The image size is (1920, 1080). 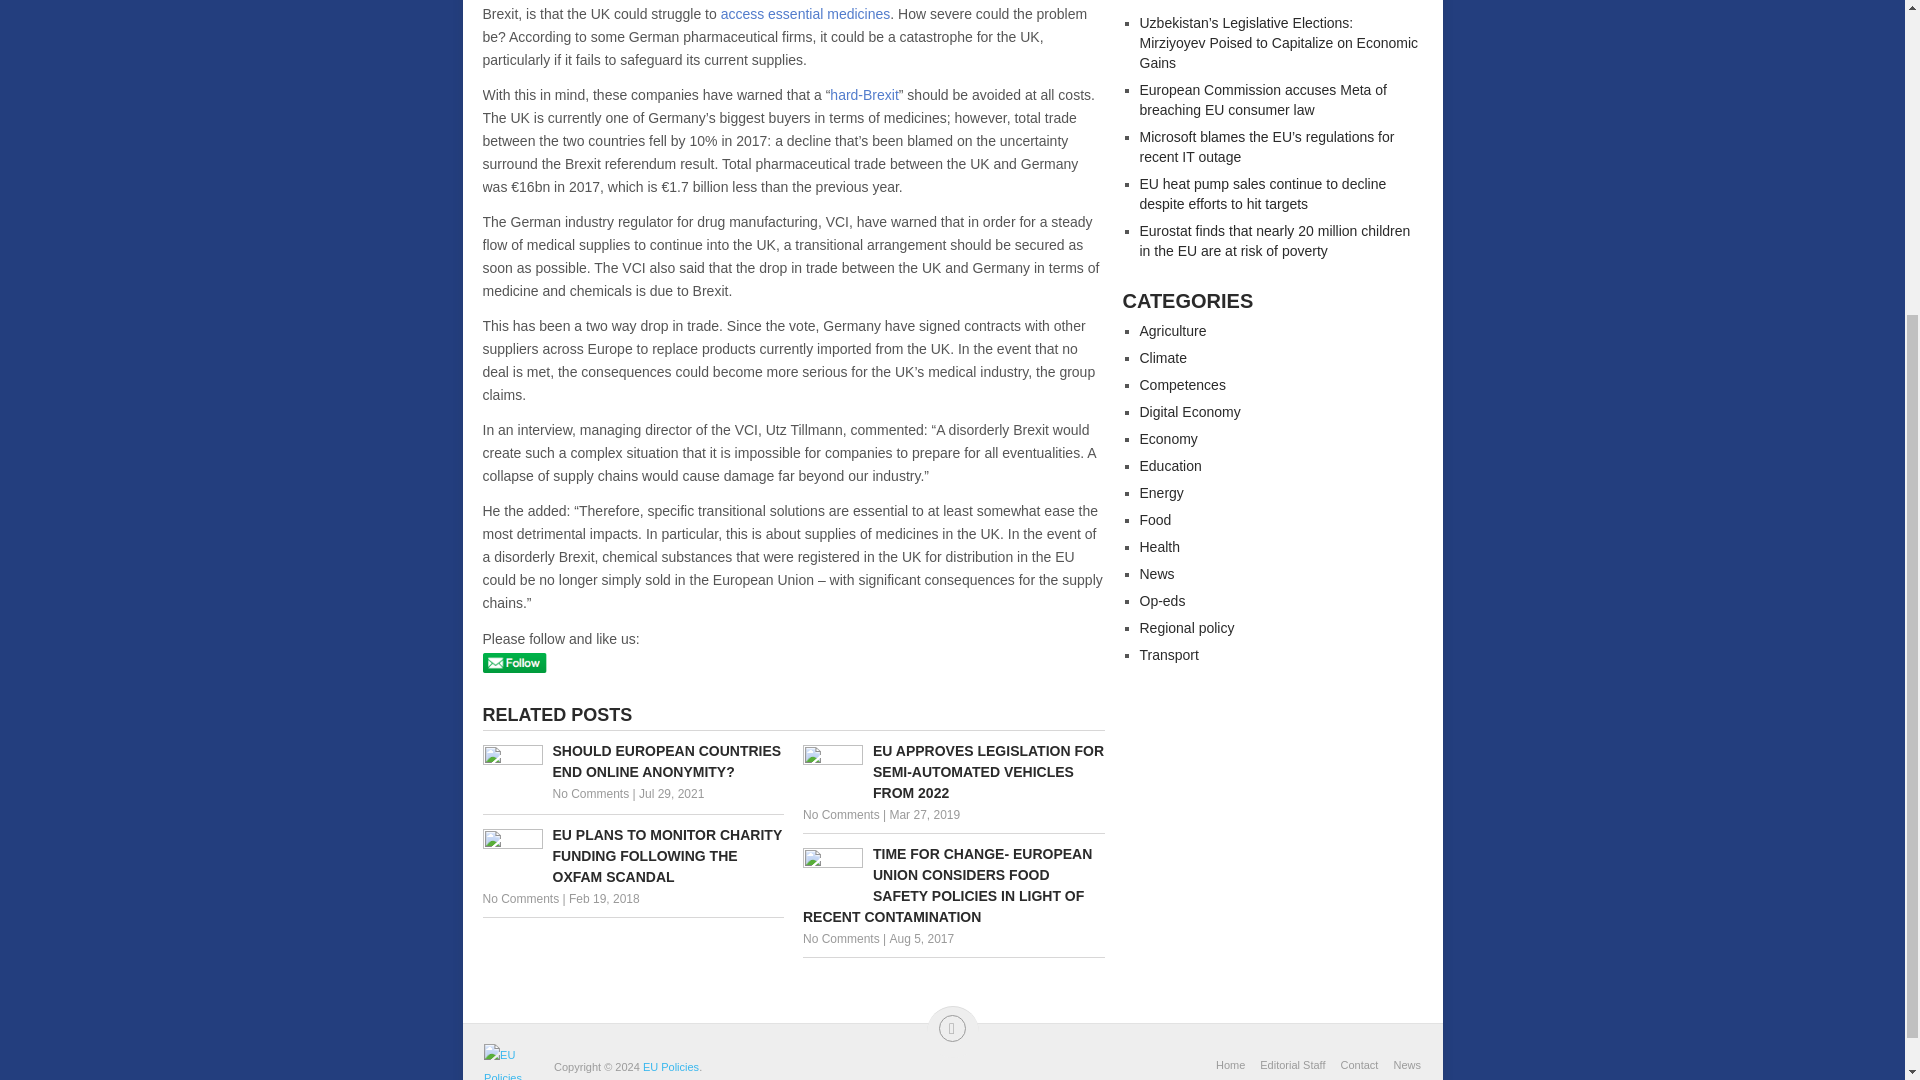 What do you see at coordinates (1187, 628) in the screenshot?
I see `Regional policy` at bounding box center [1187, 628].